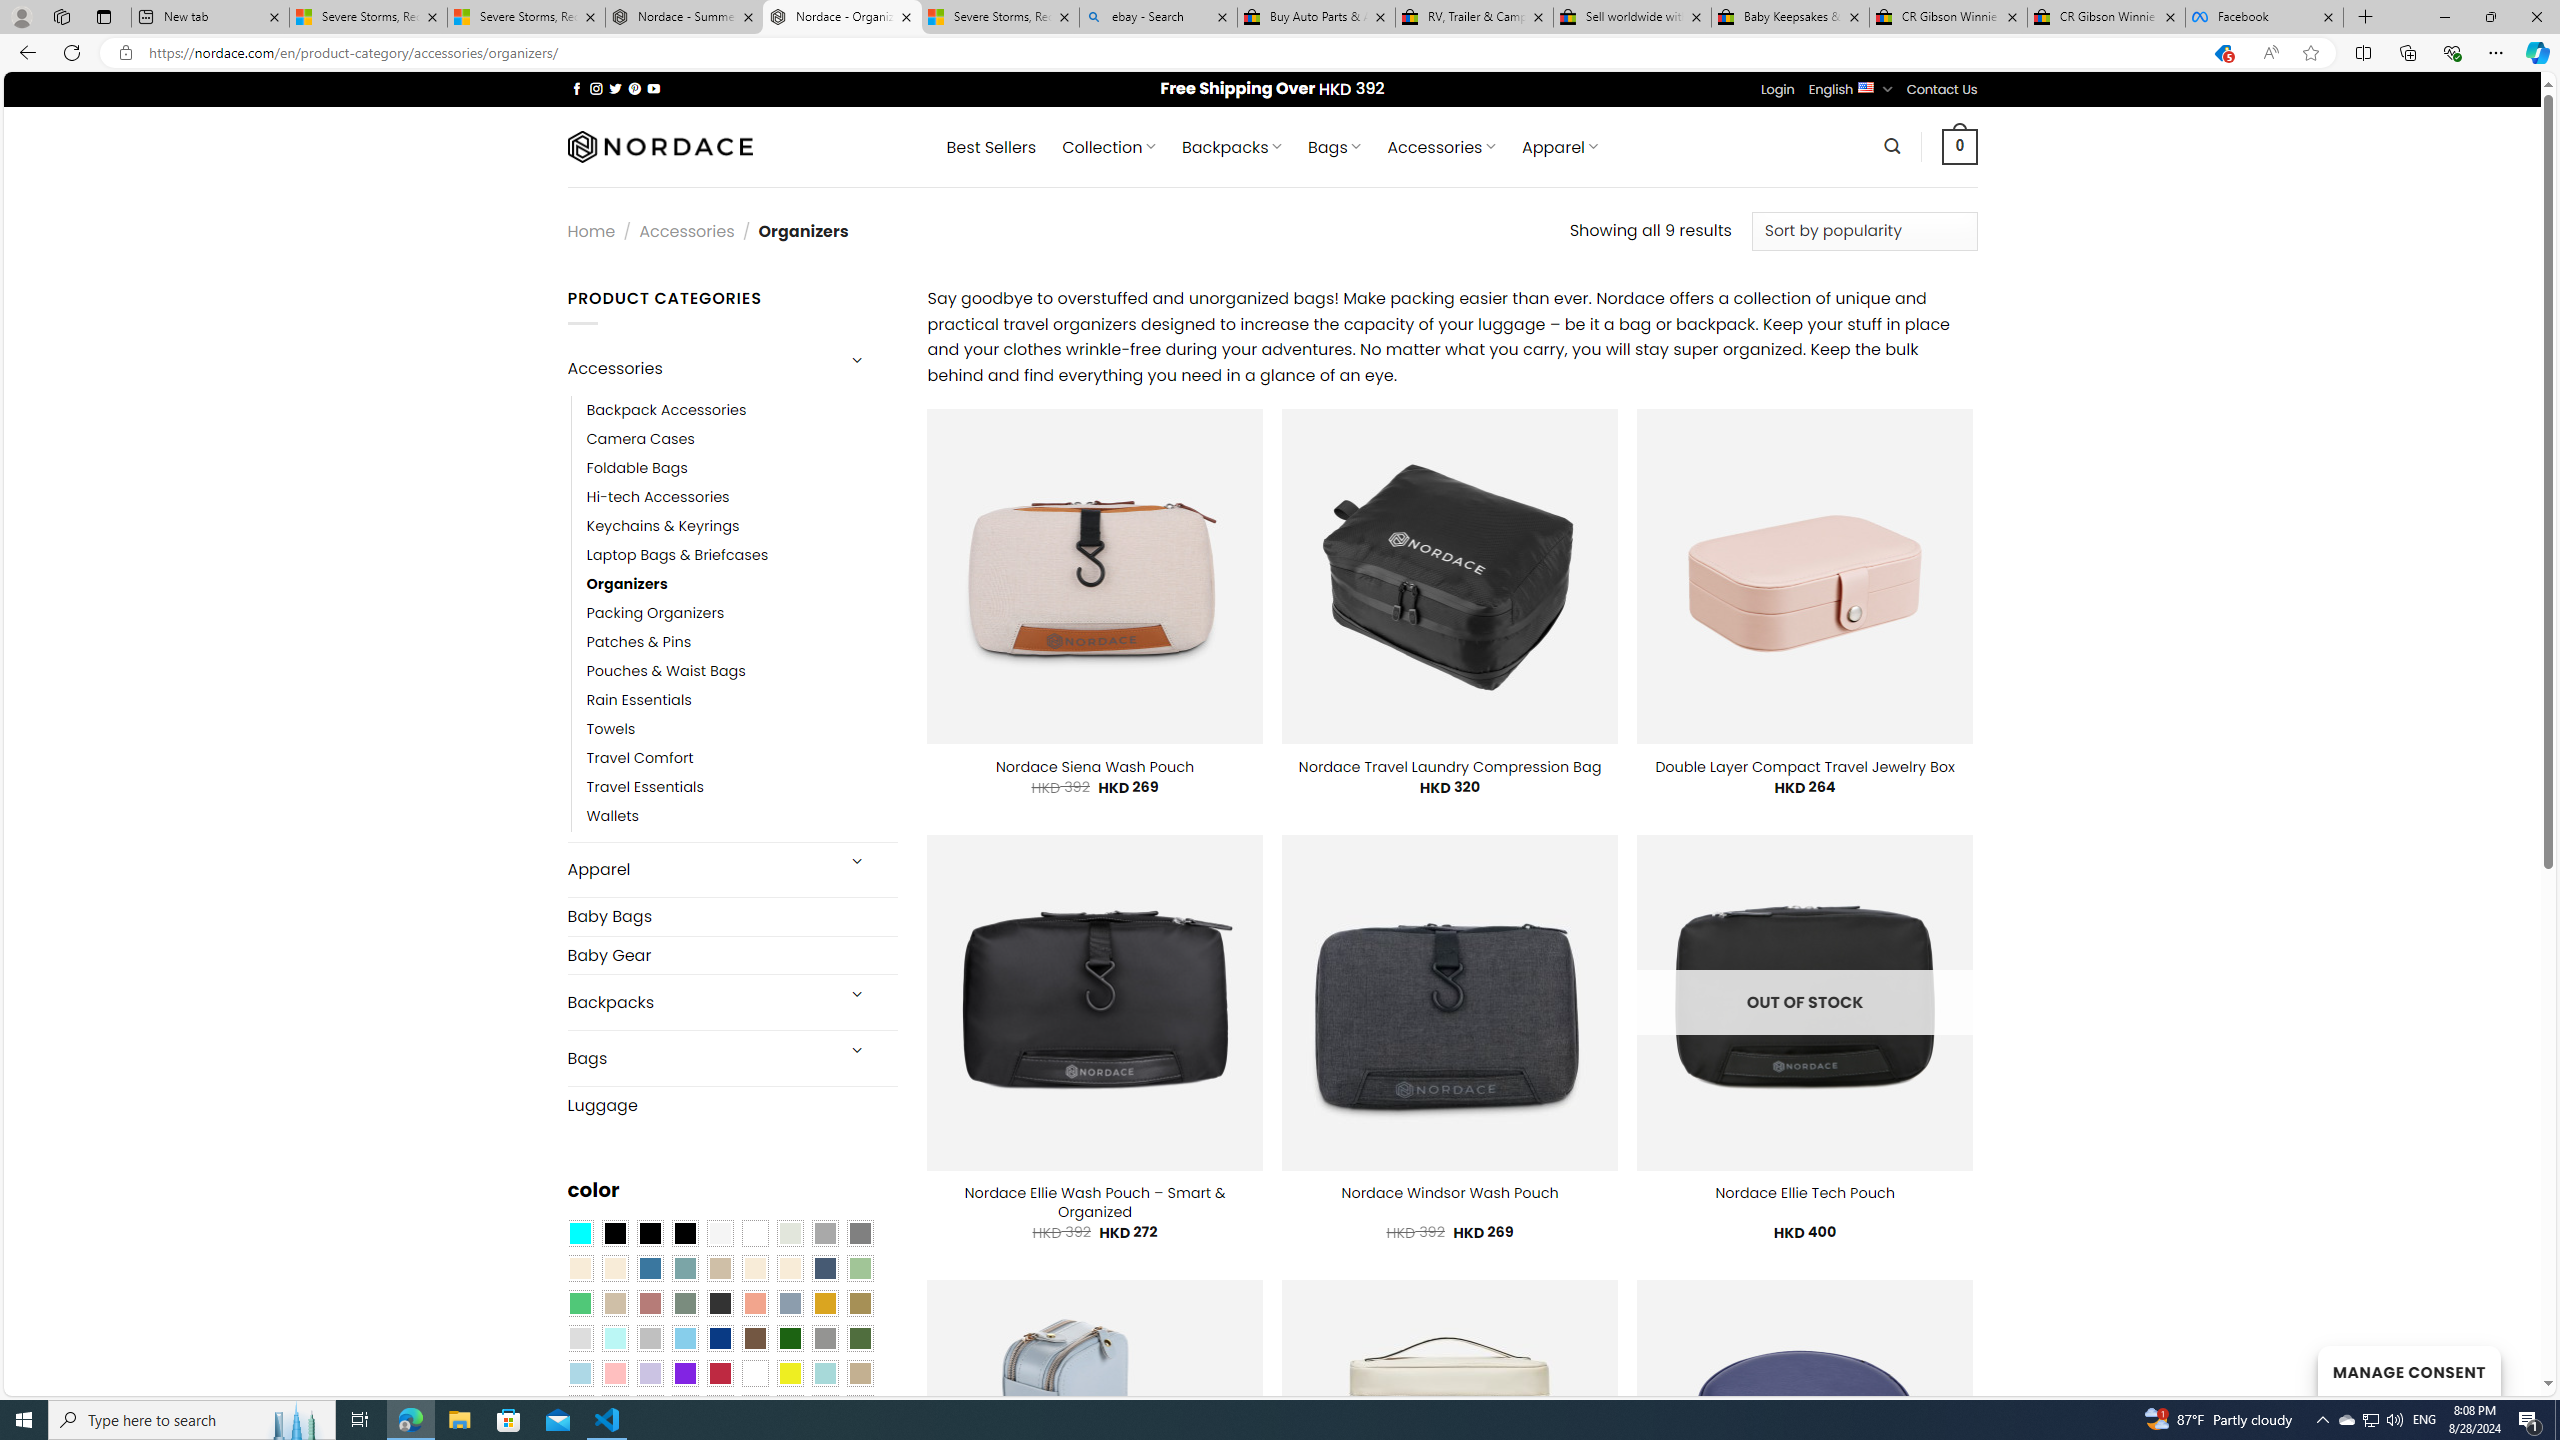 This screenshot has height=1440, width=2560. What do you see at coordinates (104, 16) in the screenshot?
I see `Tab actions menu` at bounding box center [104, 16].